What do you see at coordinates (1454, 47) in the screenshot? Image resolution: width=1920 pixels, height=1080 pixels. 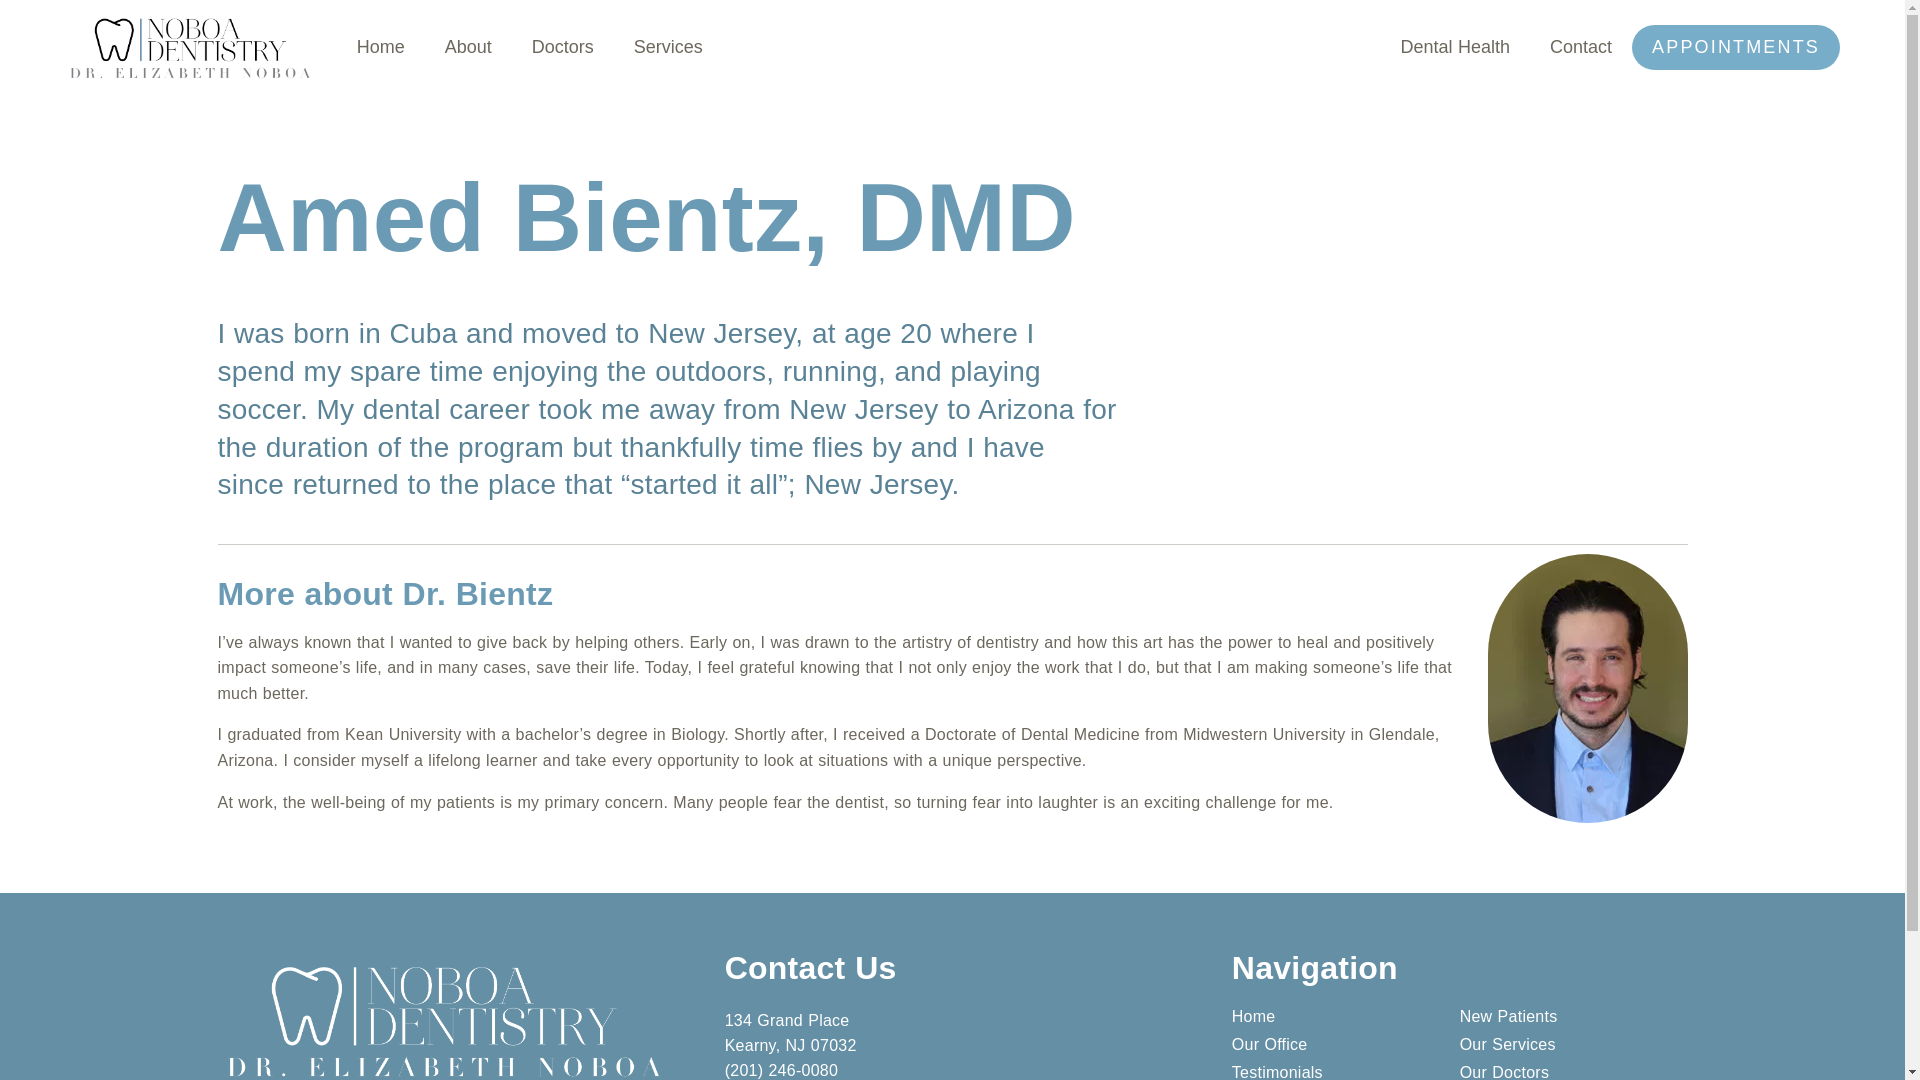 I see `Dental Health` at bounding box center [1454, 47].